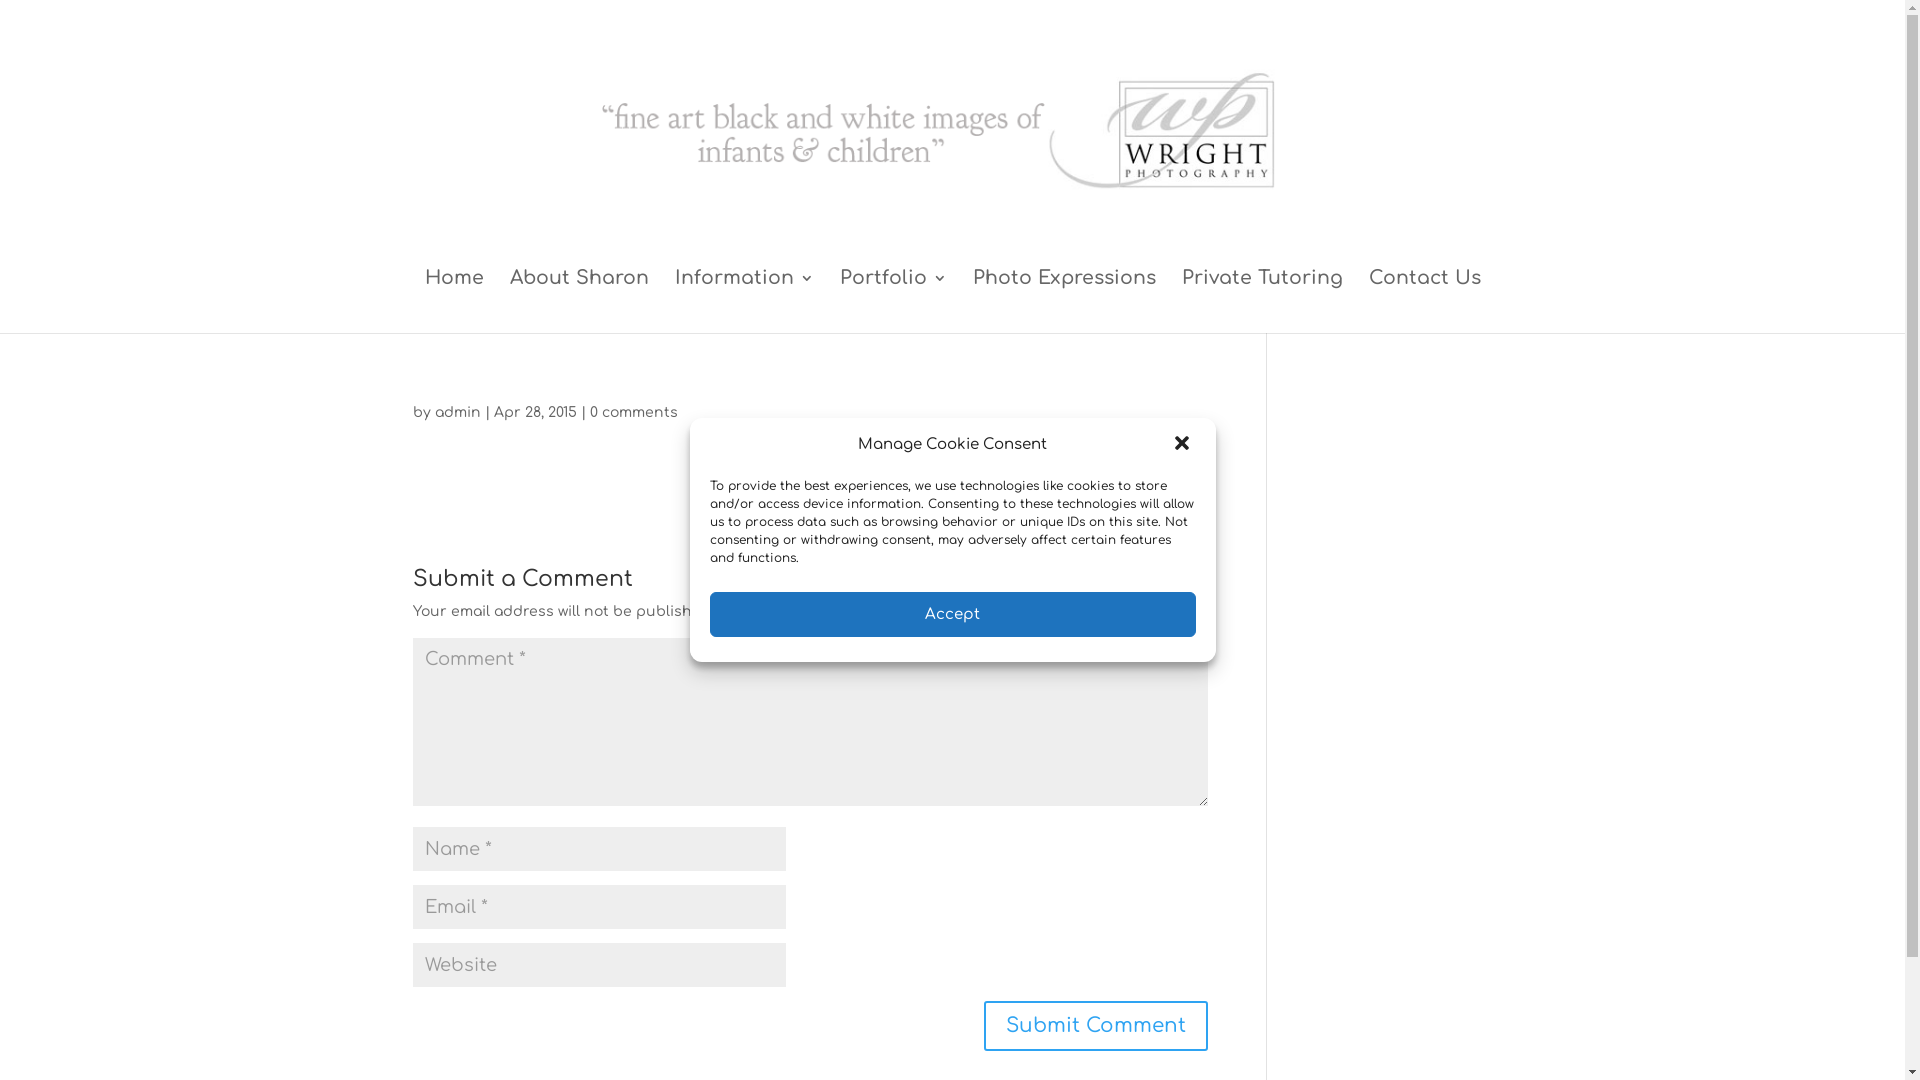 This screenshot has width=1920, height=1080. What do you see at coordinates (1262, 302) in the screenshot?
I see `Private Tutoring` at bounding box center [1262, 302].